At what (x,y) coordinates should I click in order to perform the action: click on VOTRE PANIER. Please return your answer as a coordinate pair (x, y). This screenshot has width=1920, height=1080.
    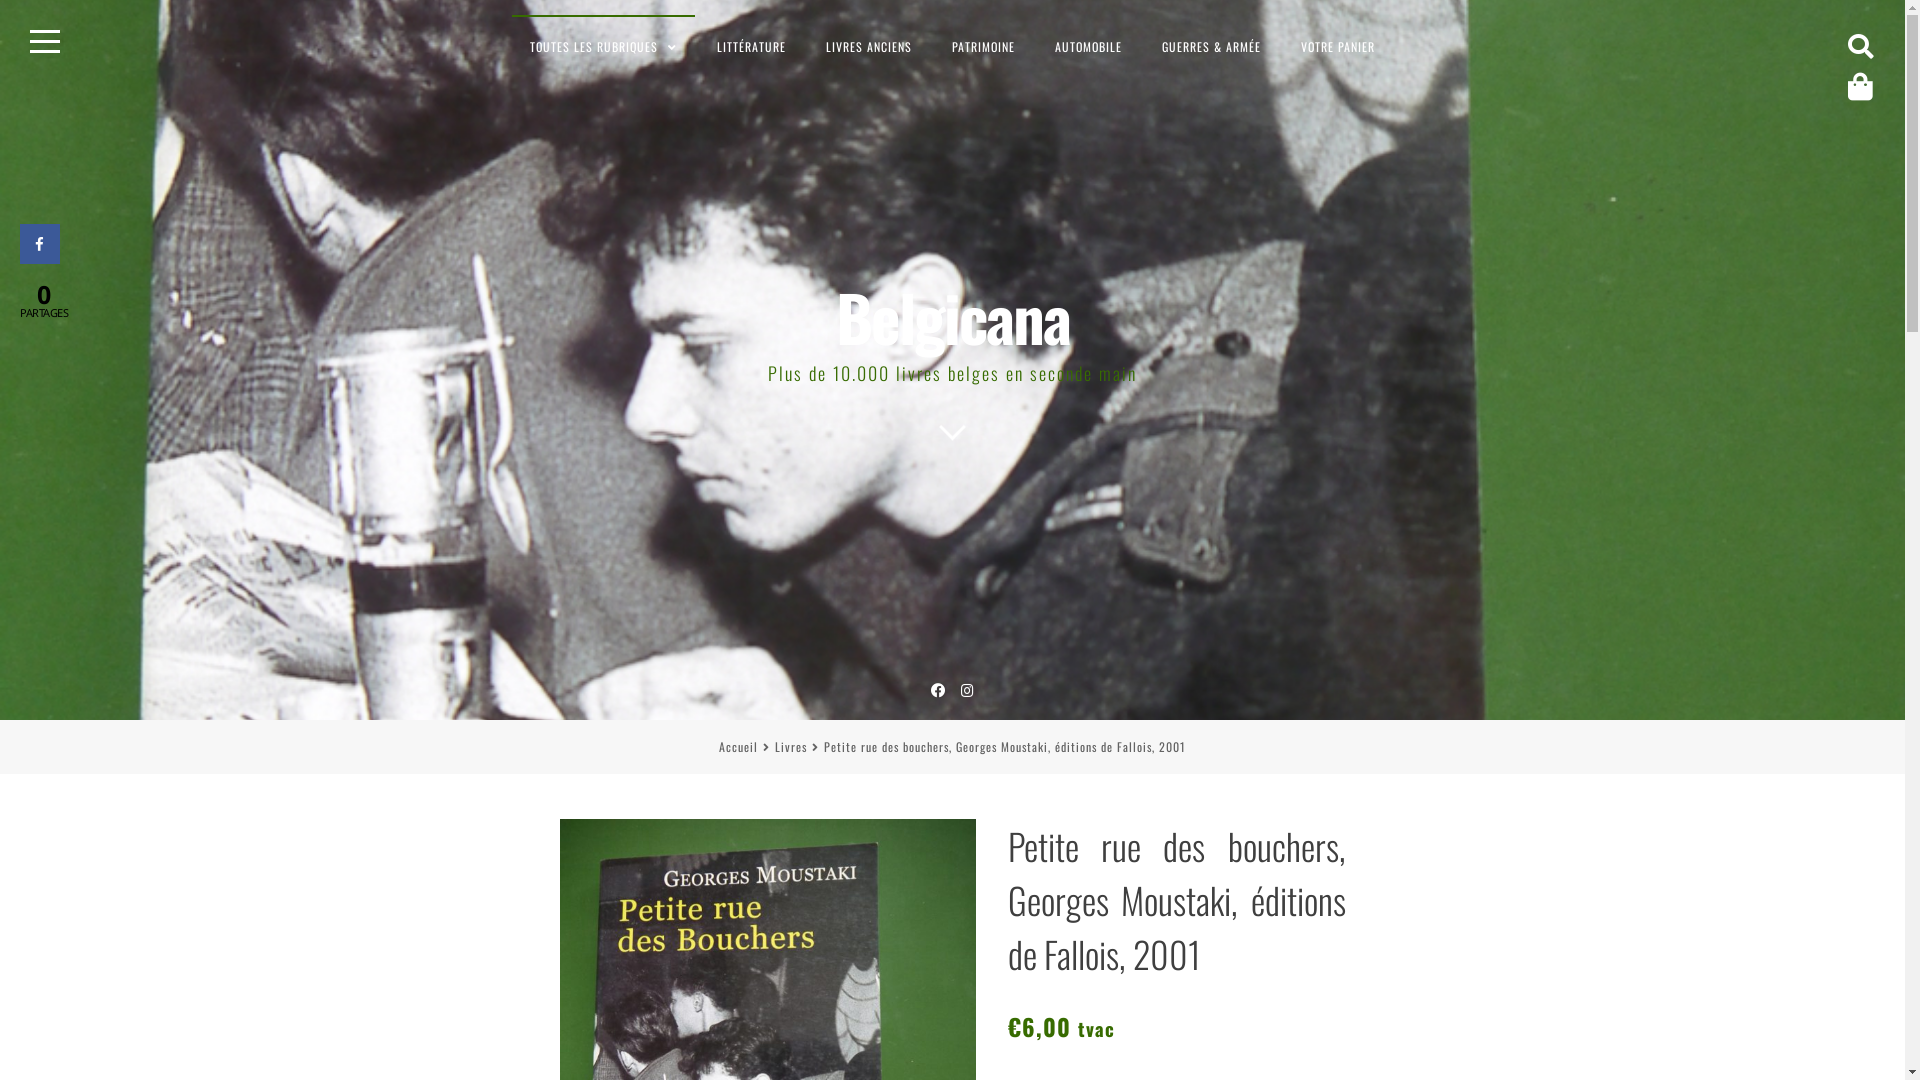
    Looking at the image, I should click on (1338, 46).